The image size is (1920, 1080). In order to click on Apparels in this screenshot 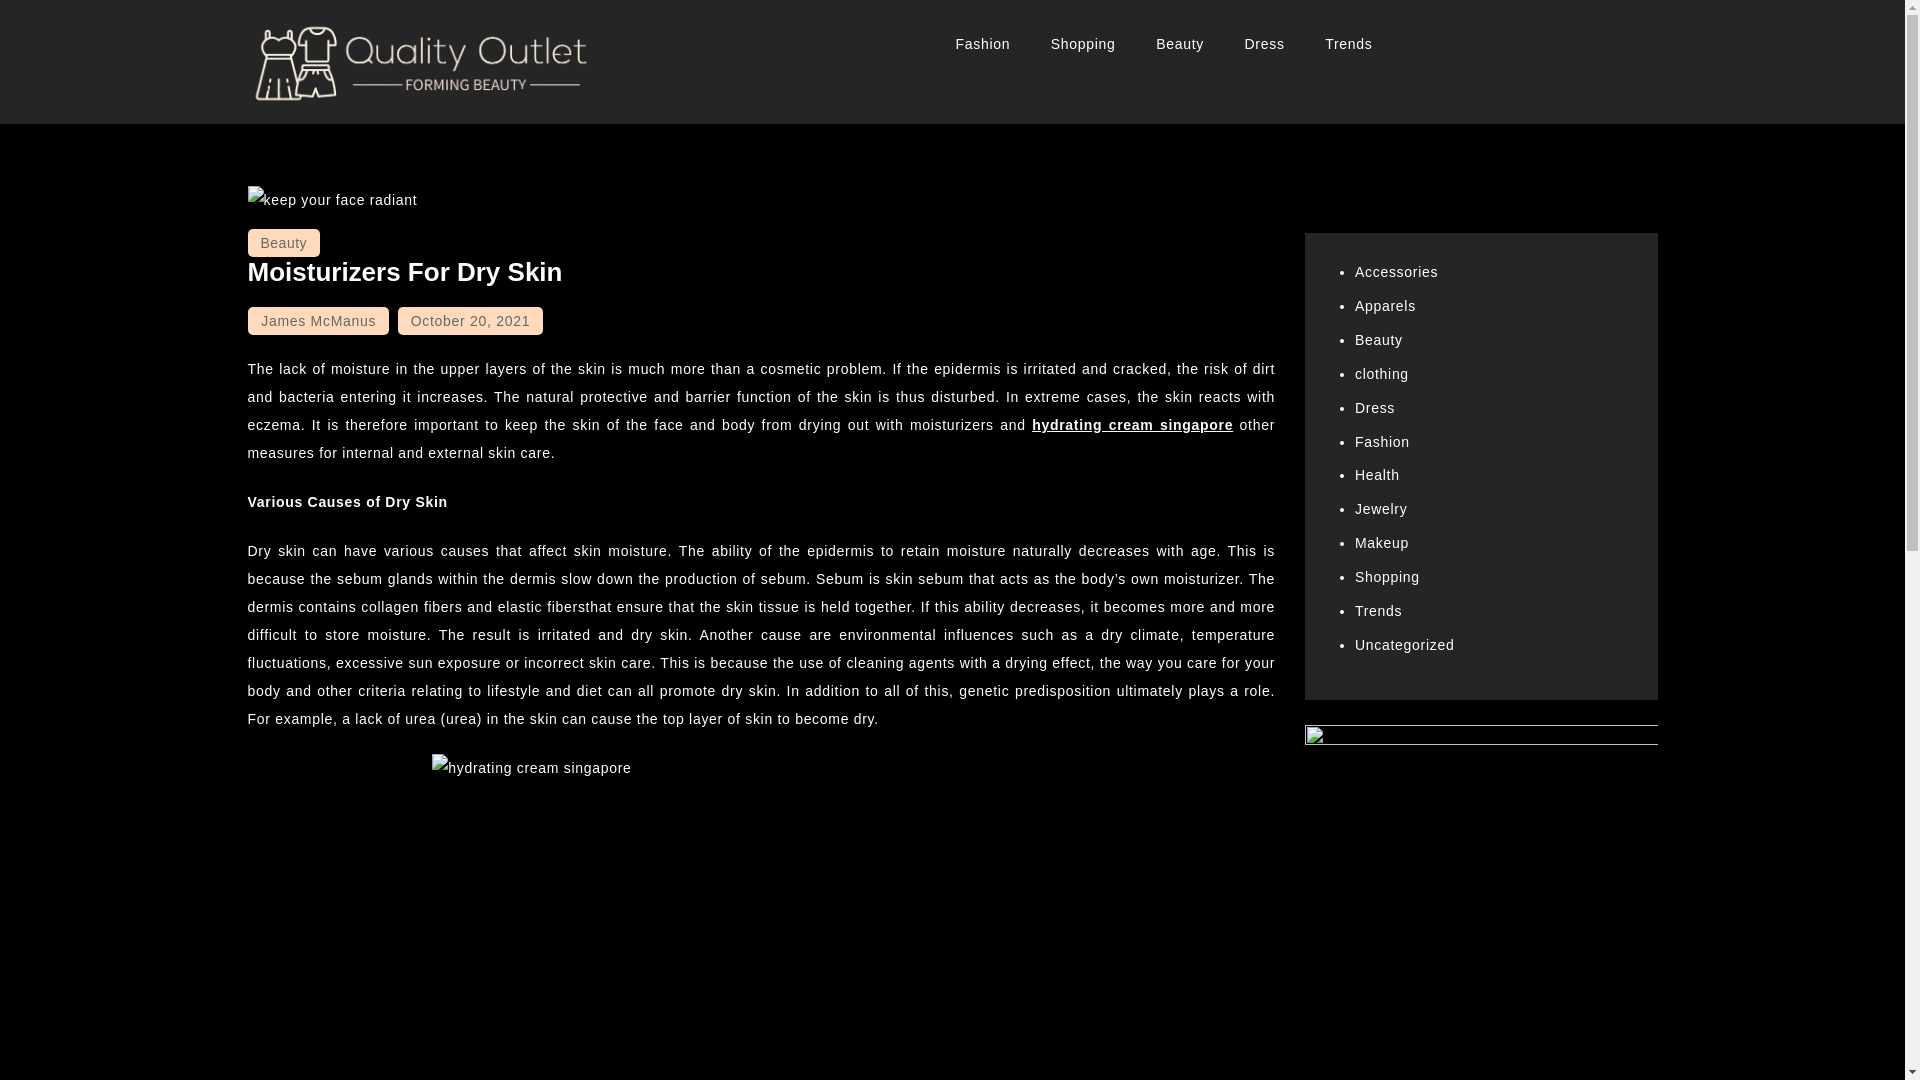, I will do `click(1386, 306)`.